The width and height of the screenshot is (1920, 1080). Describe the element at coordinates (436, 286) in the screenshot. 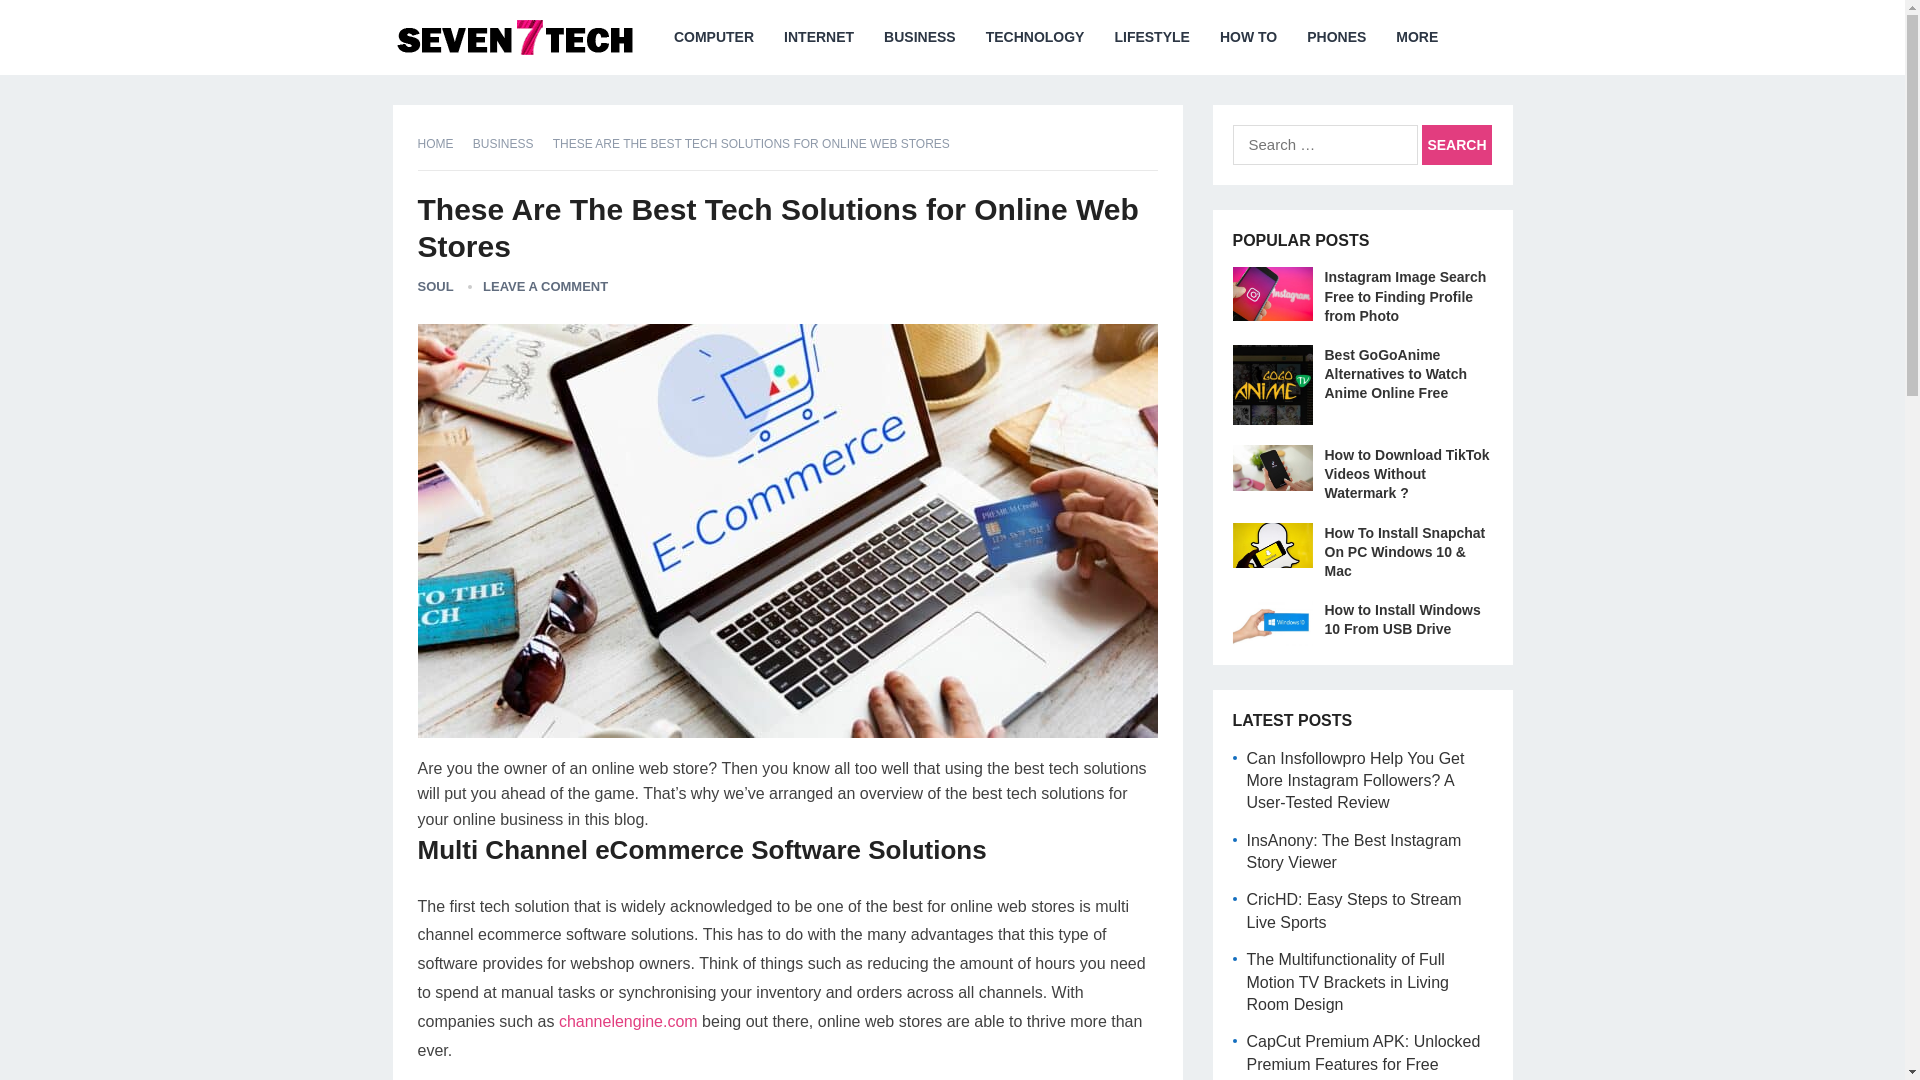

I see `SOUL` at that location.